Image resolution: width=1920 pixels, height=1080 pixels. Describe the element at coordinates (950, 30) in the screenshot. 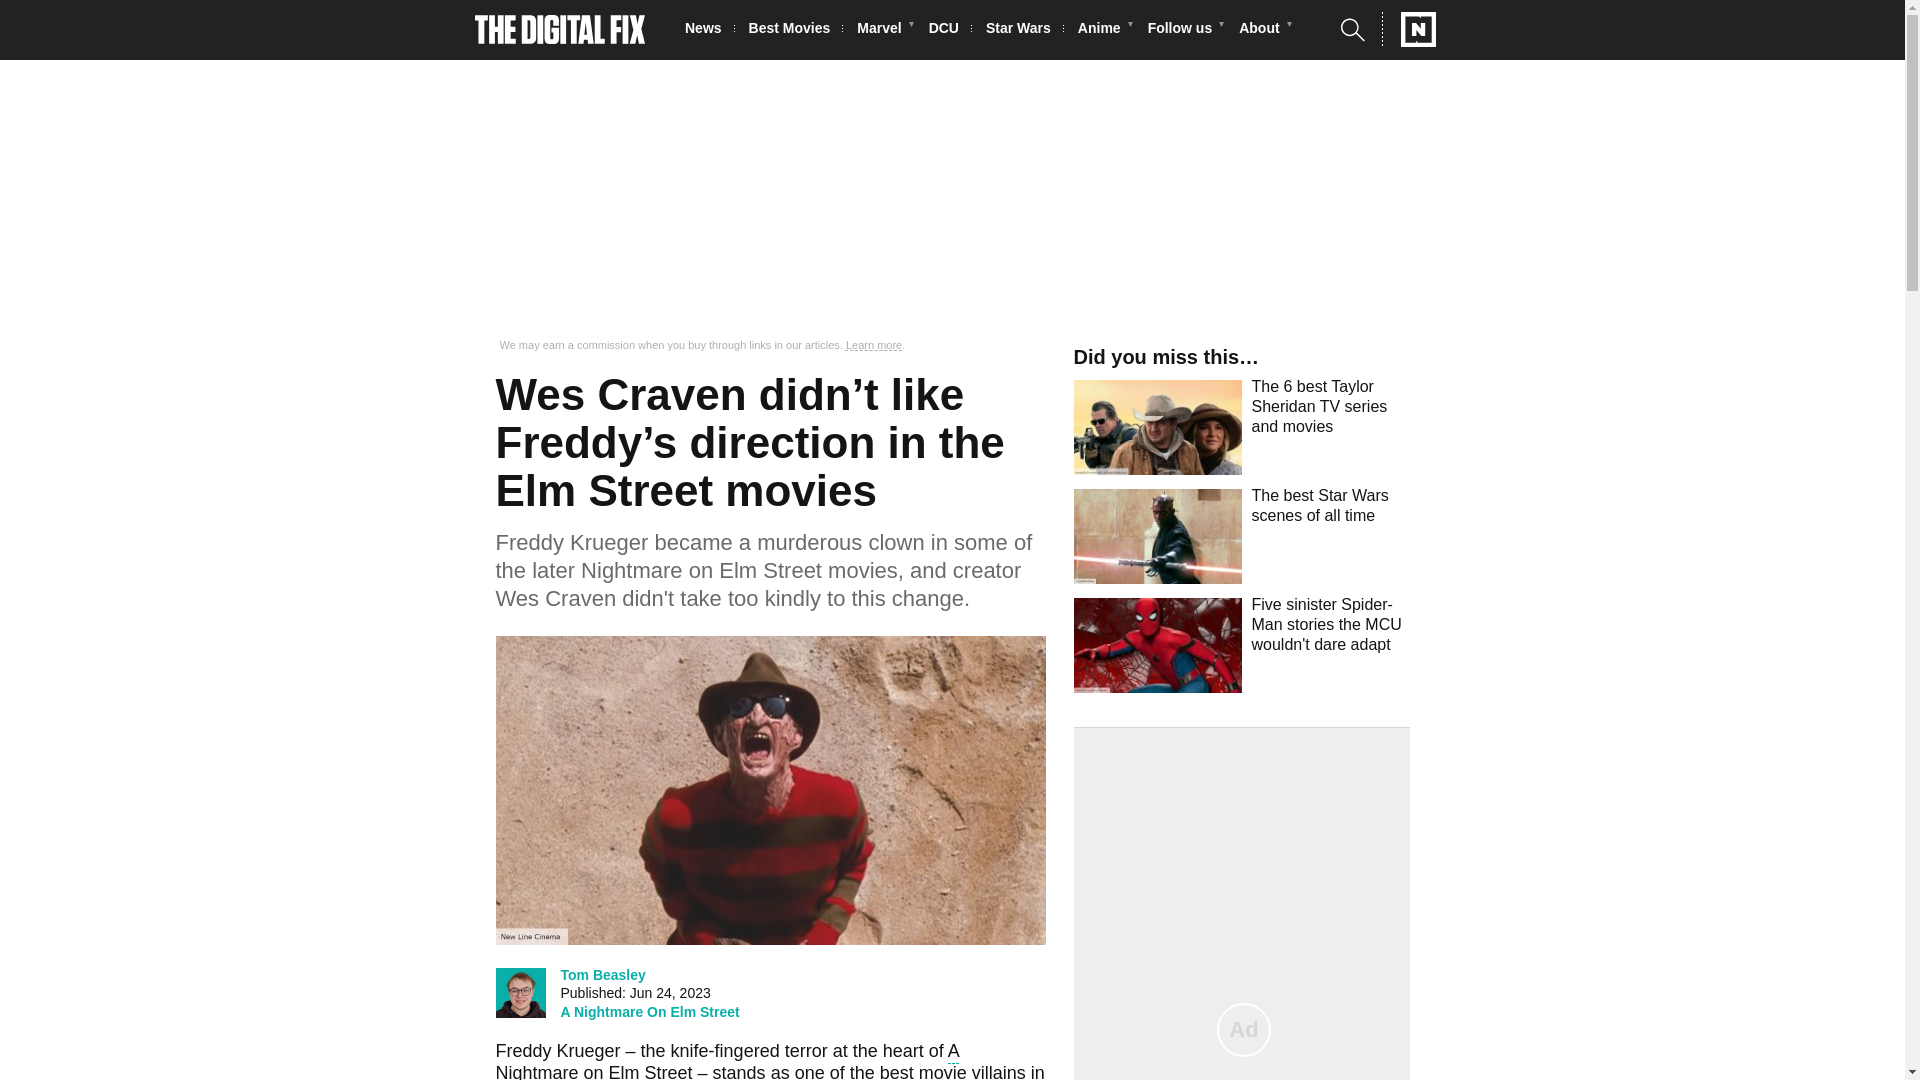

I see `DCU` at that location.